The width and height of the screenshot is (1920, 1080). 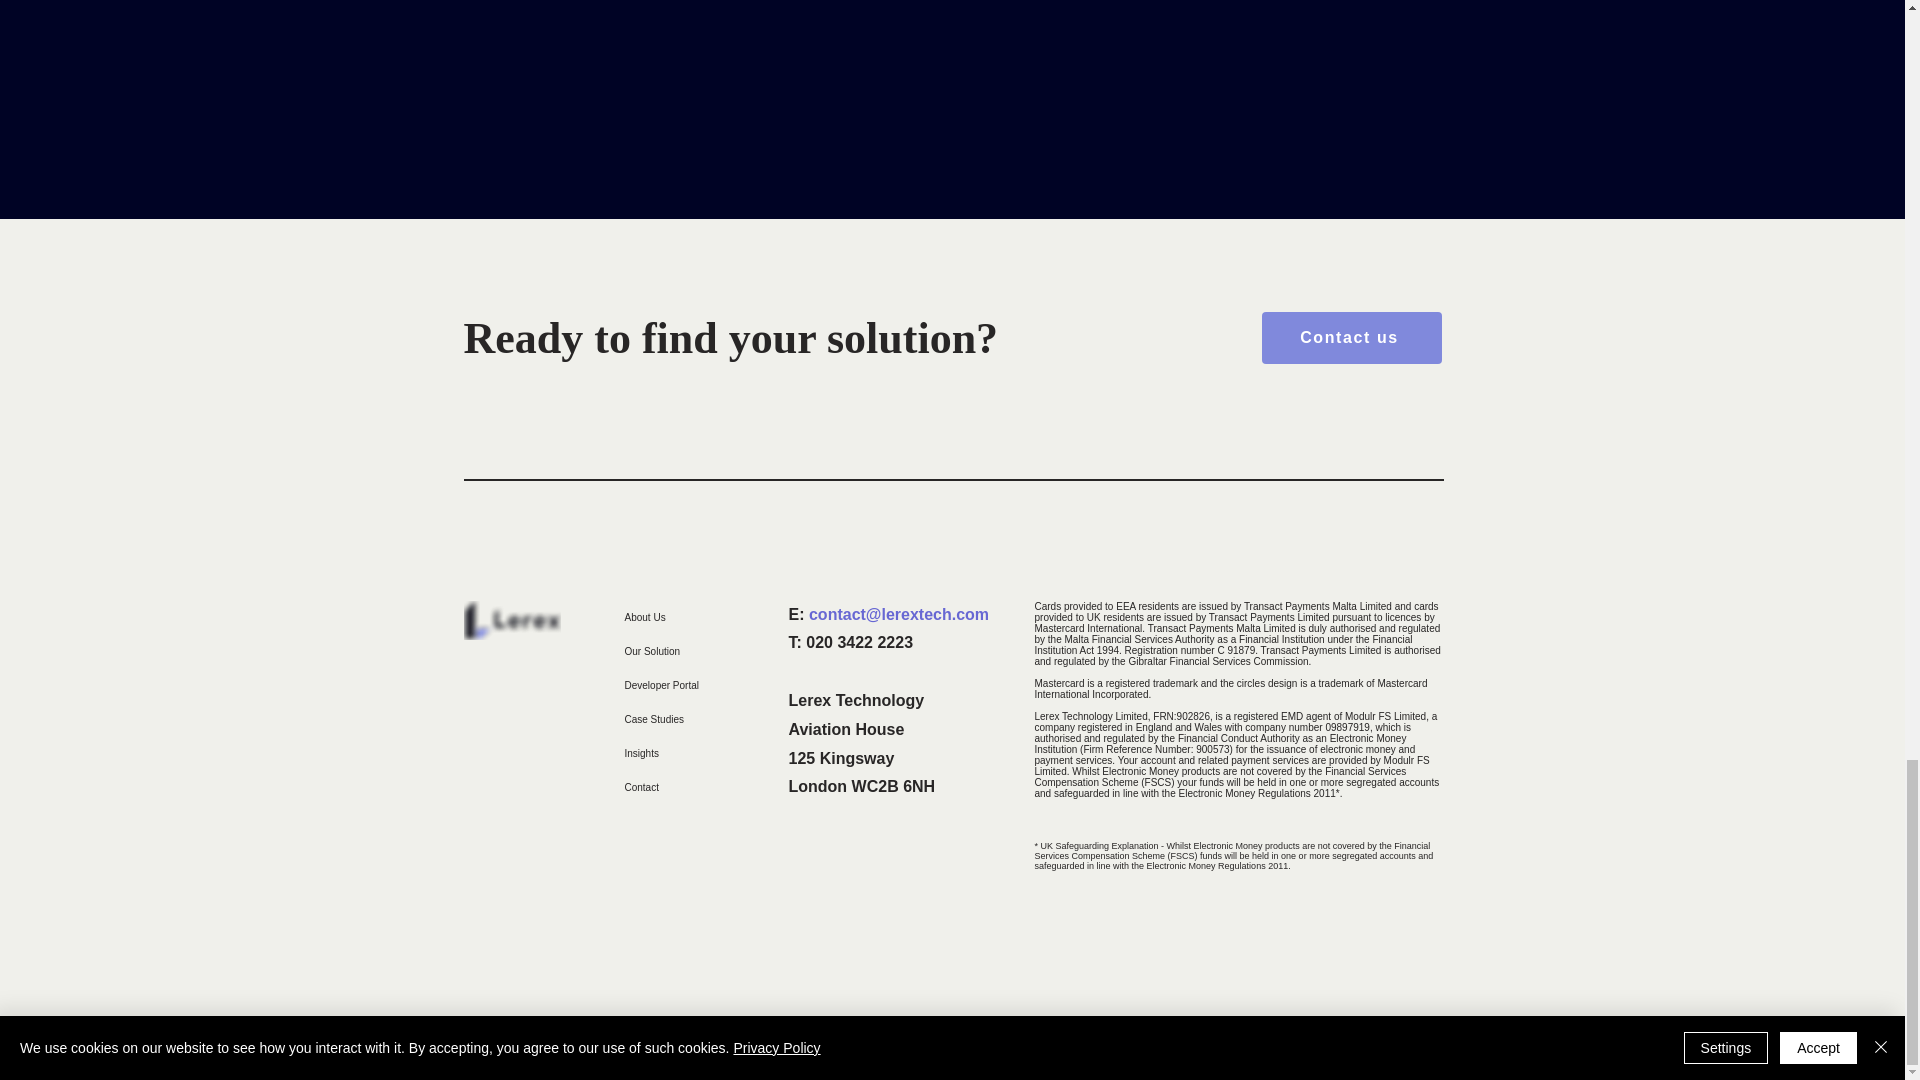 I want to click on Insights, so click(x=694, y=754).